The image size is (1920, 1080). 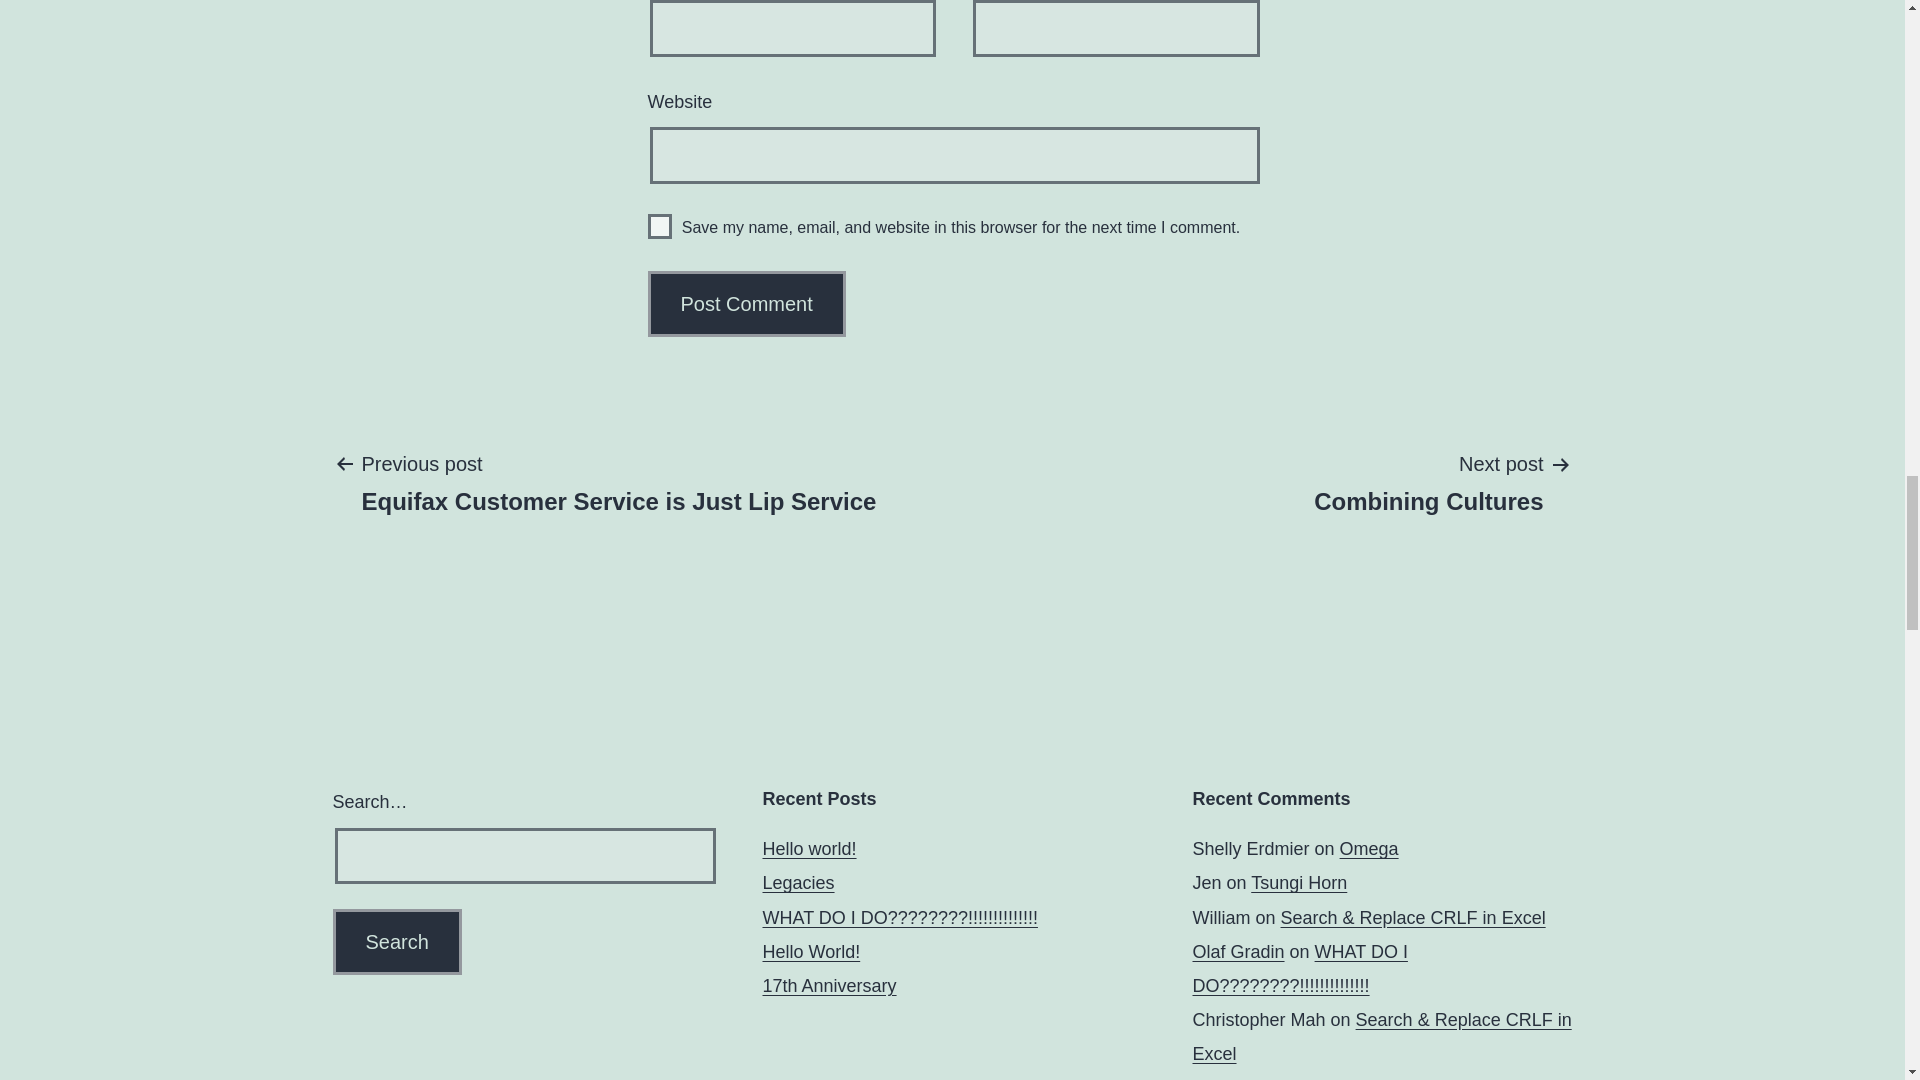 I want to click on yes, so click(x=660, y=226).